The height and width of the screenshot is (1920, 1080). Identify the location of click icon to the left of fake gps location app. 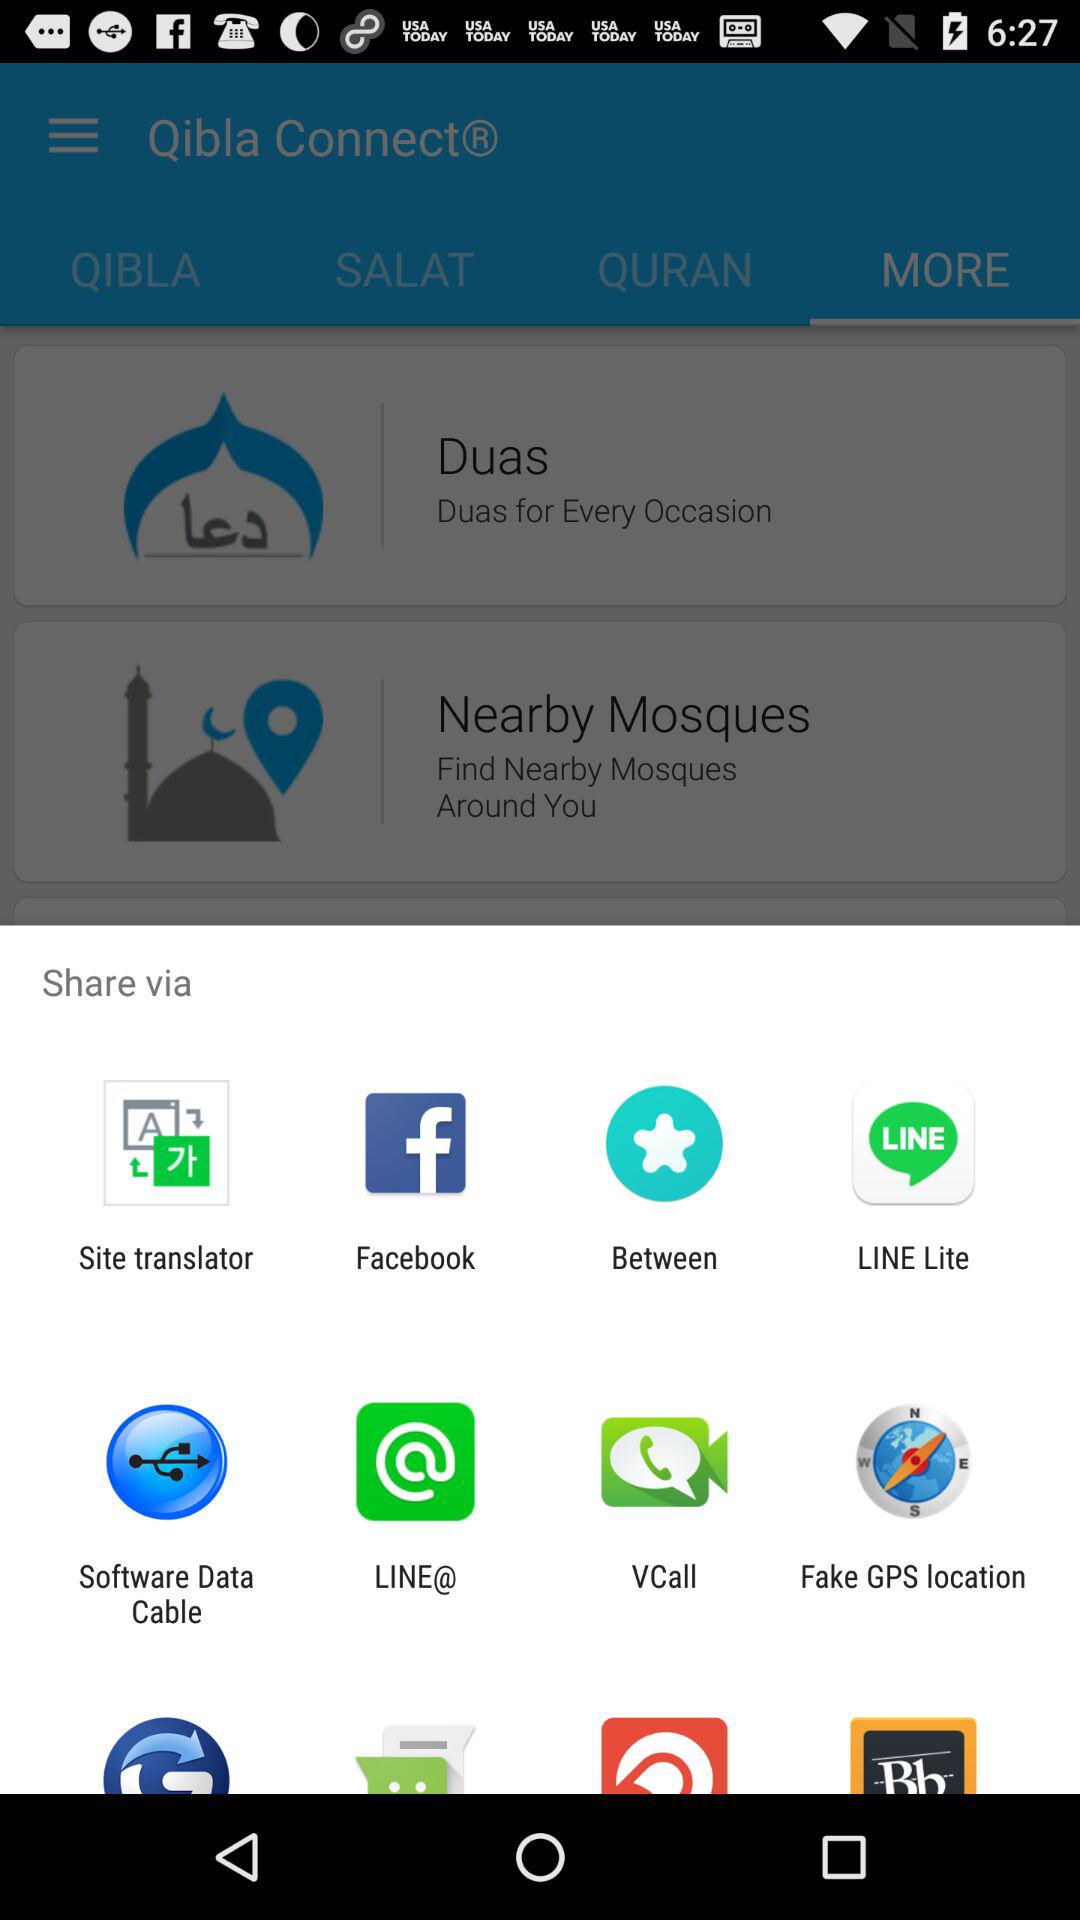
(664, 1593).